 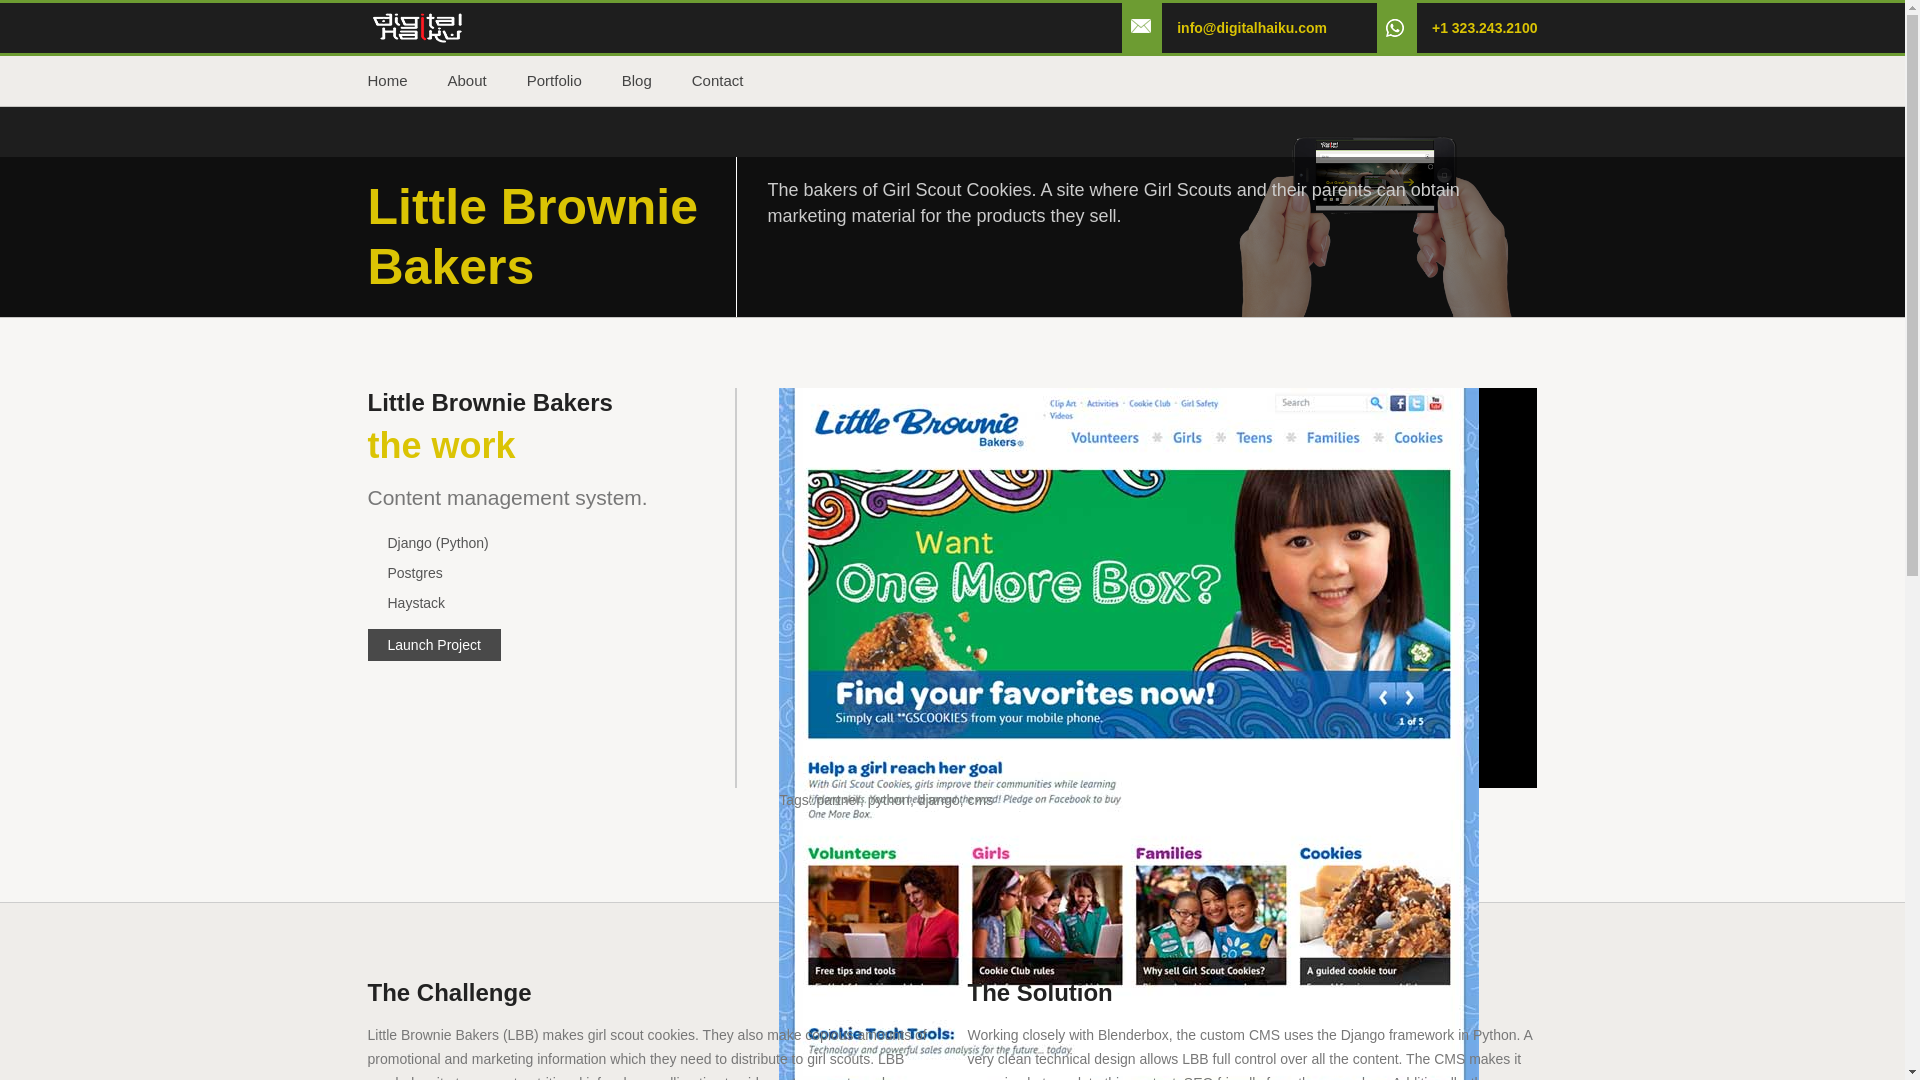 What do you see at coordinates (434, 644) in the screenshot?
I see `Launch Project` at bounding box center [434, 644].